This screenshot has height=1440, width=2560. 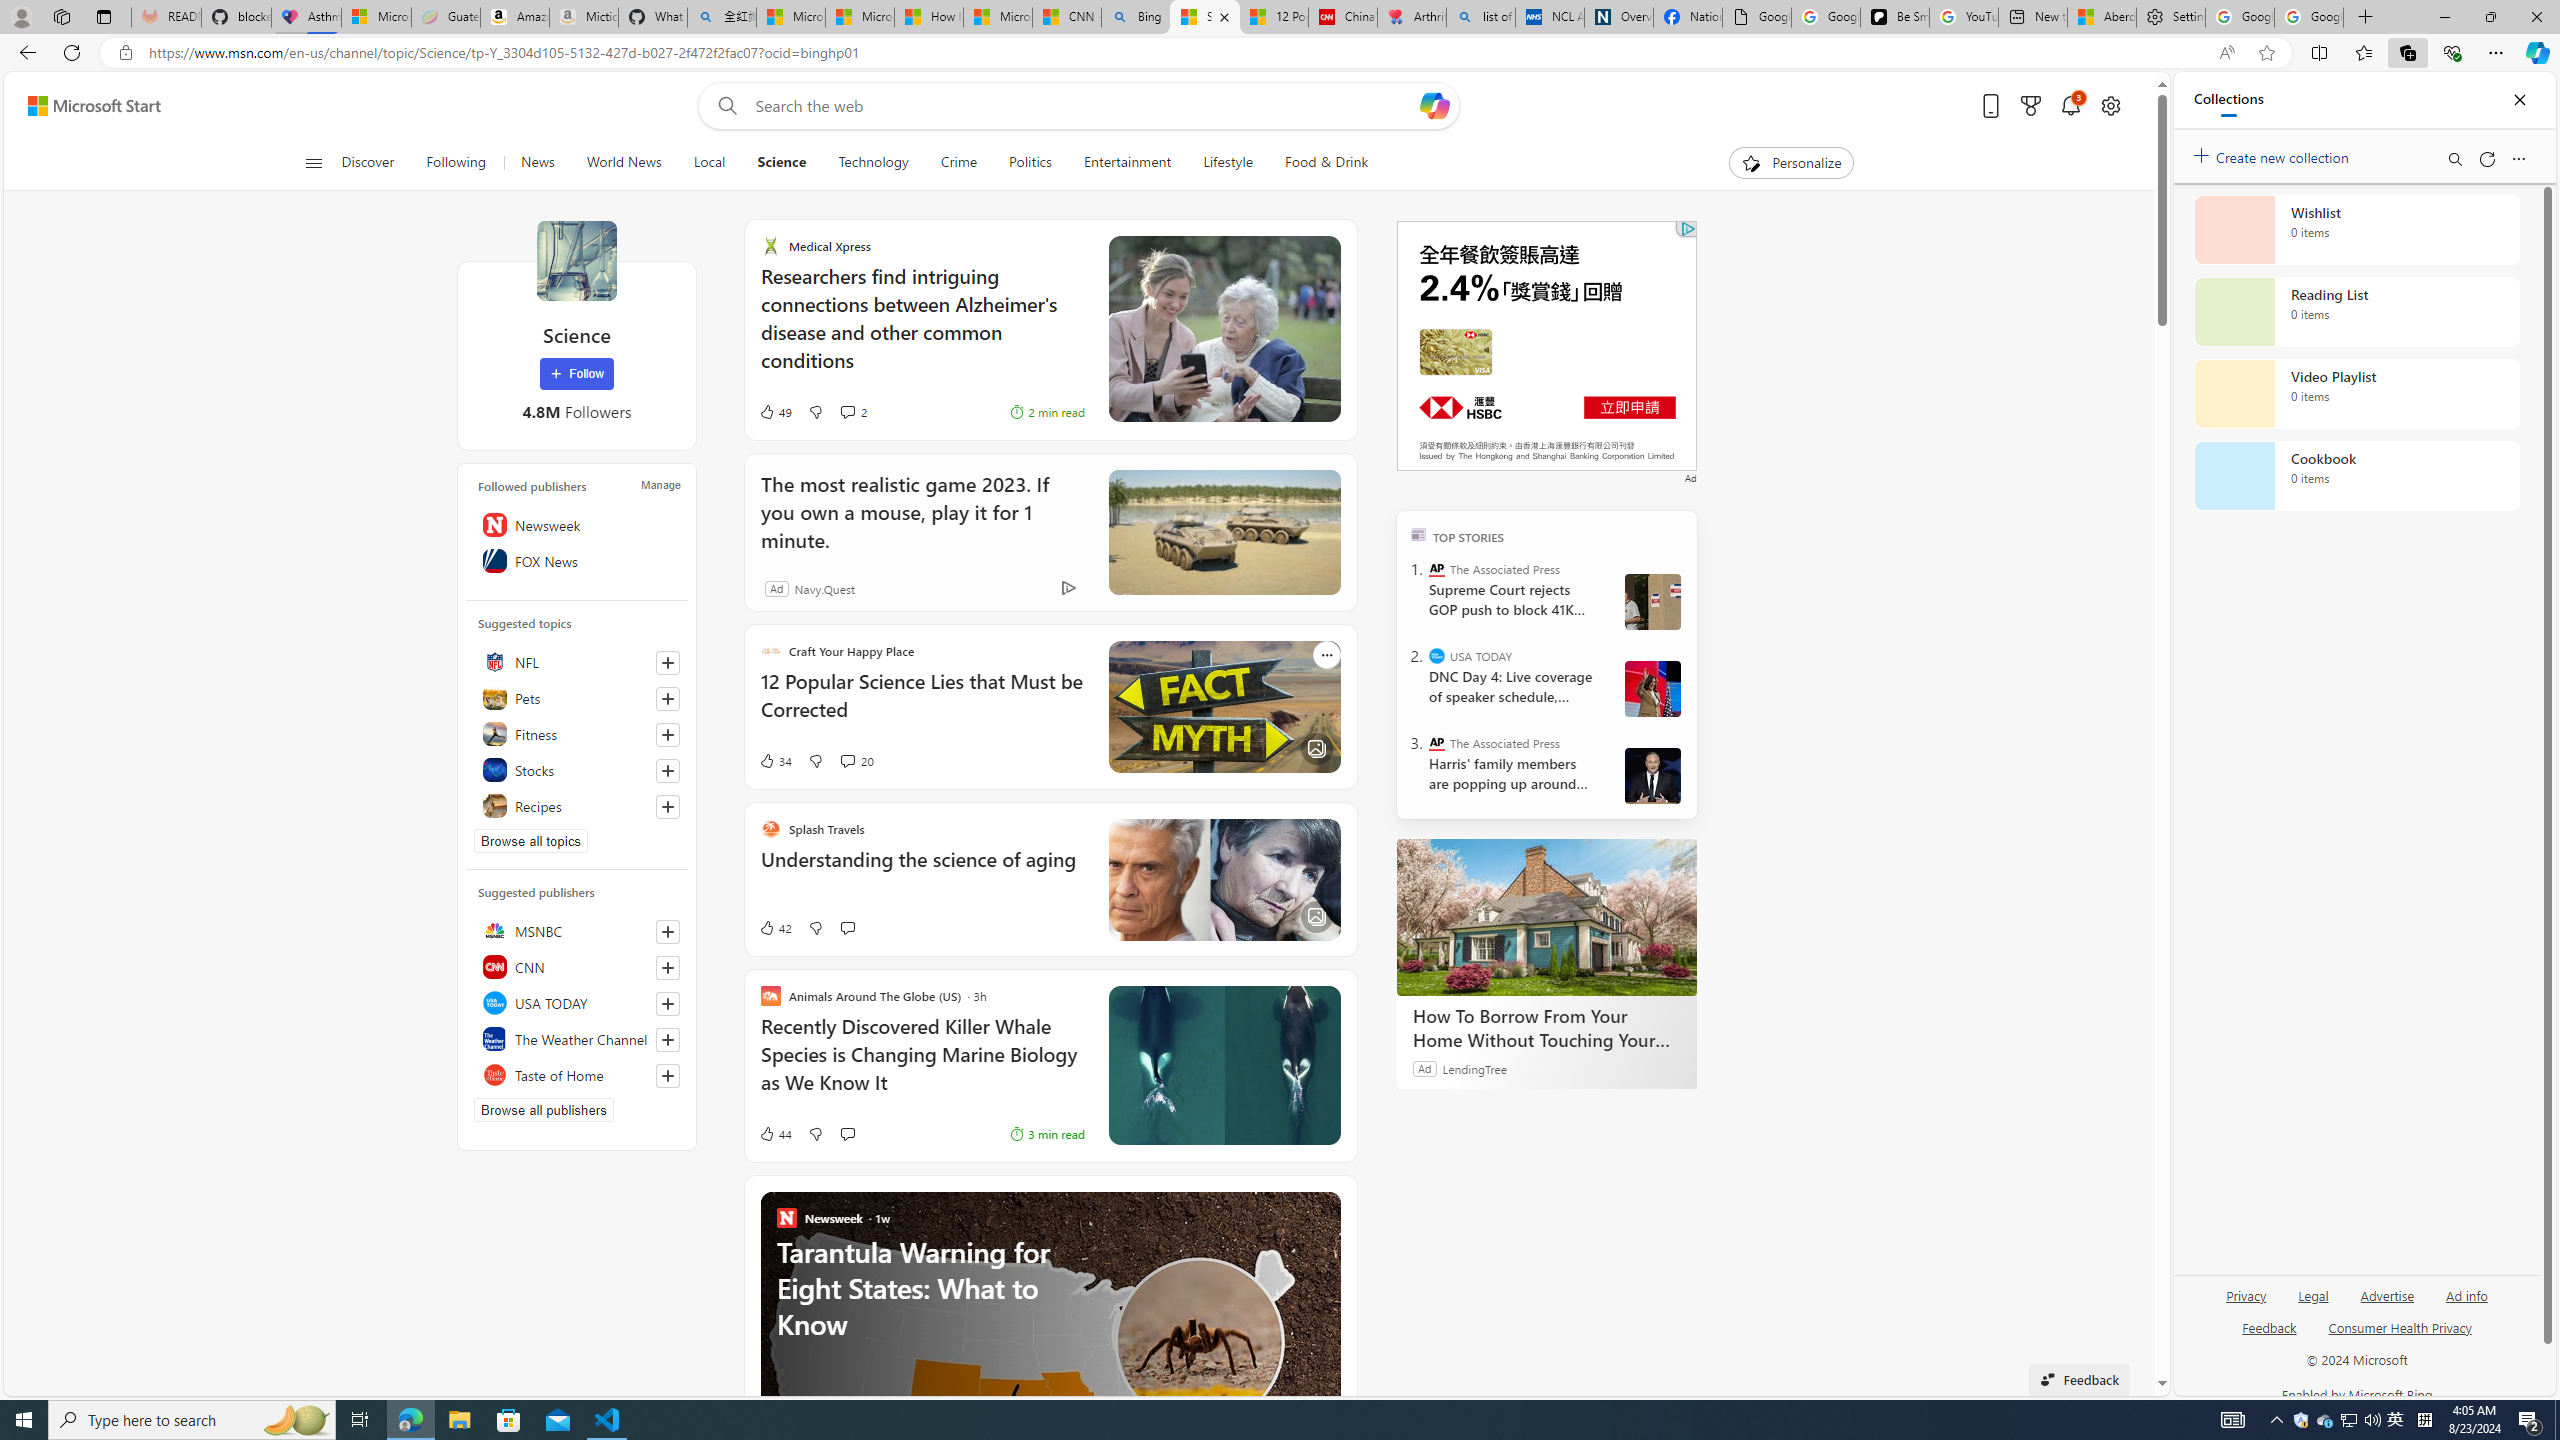 What do you see at coordinates (774, 760) in the screenshot?
I see `34 Like` at bounding box center [774, 760].